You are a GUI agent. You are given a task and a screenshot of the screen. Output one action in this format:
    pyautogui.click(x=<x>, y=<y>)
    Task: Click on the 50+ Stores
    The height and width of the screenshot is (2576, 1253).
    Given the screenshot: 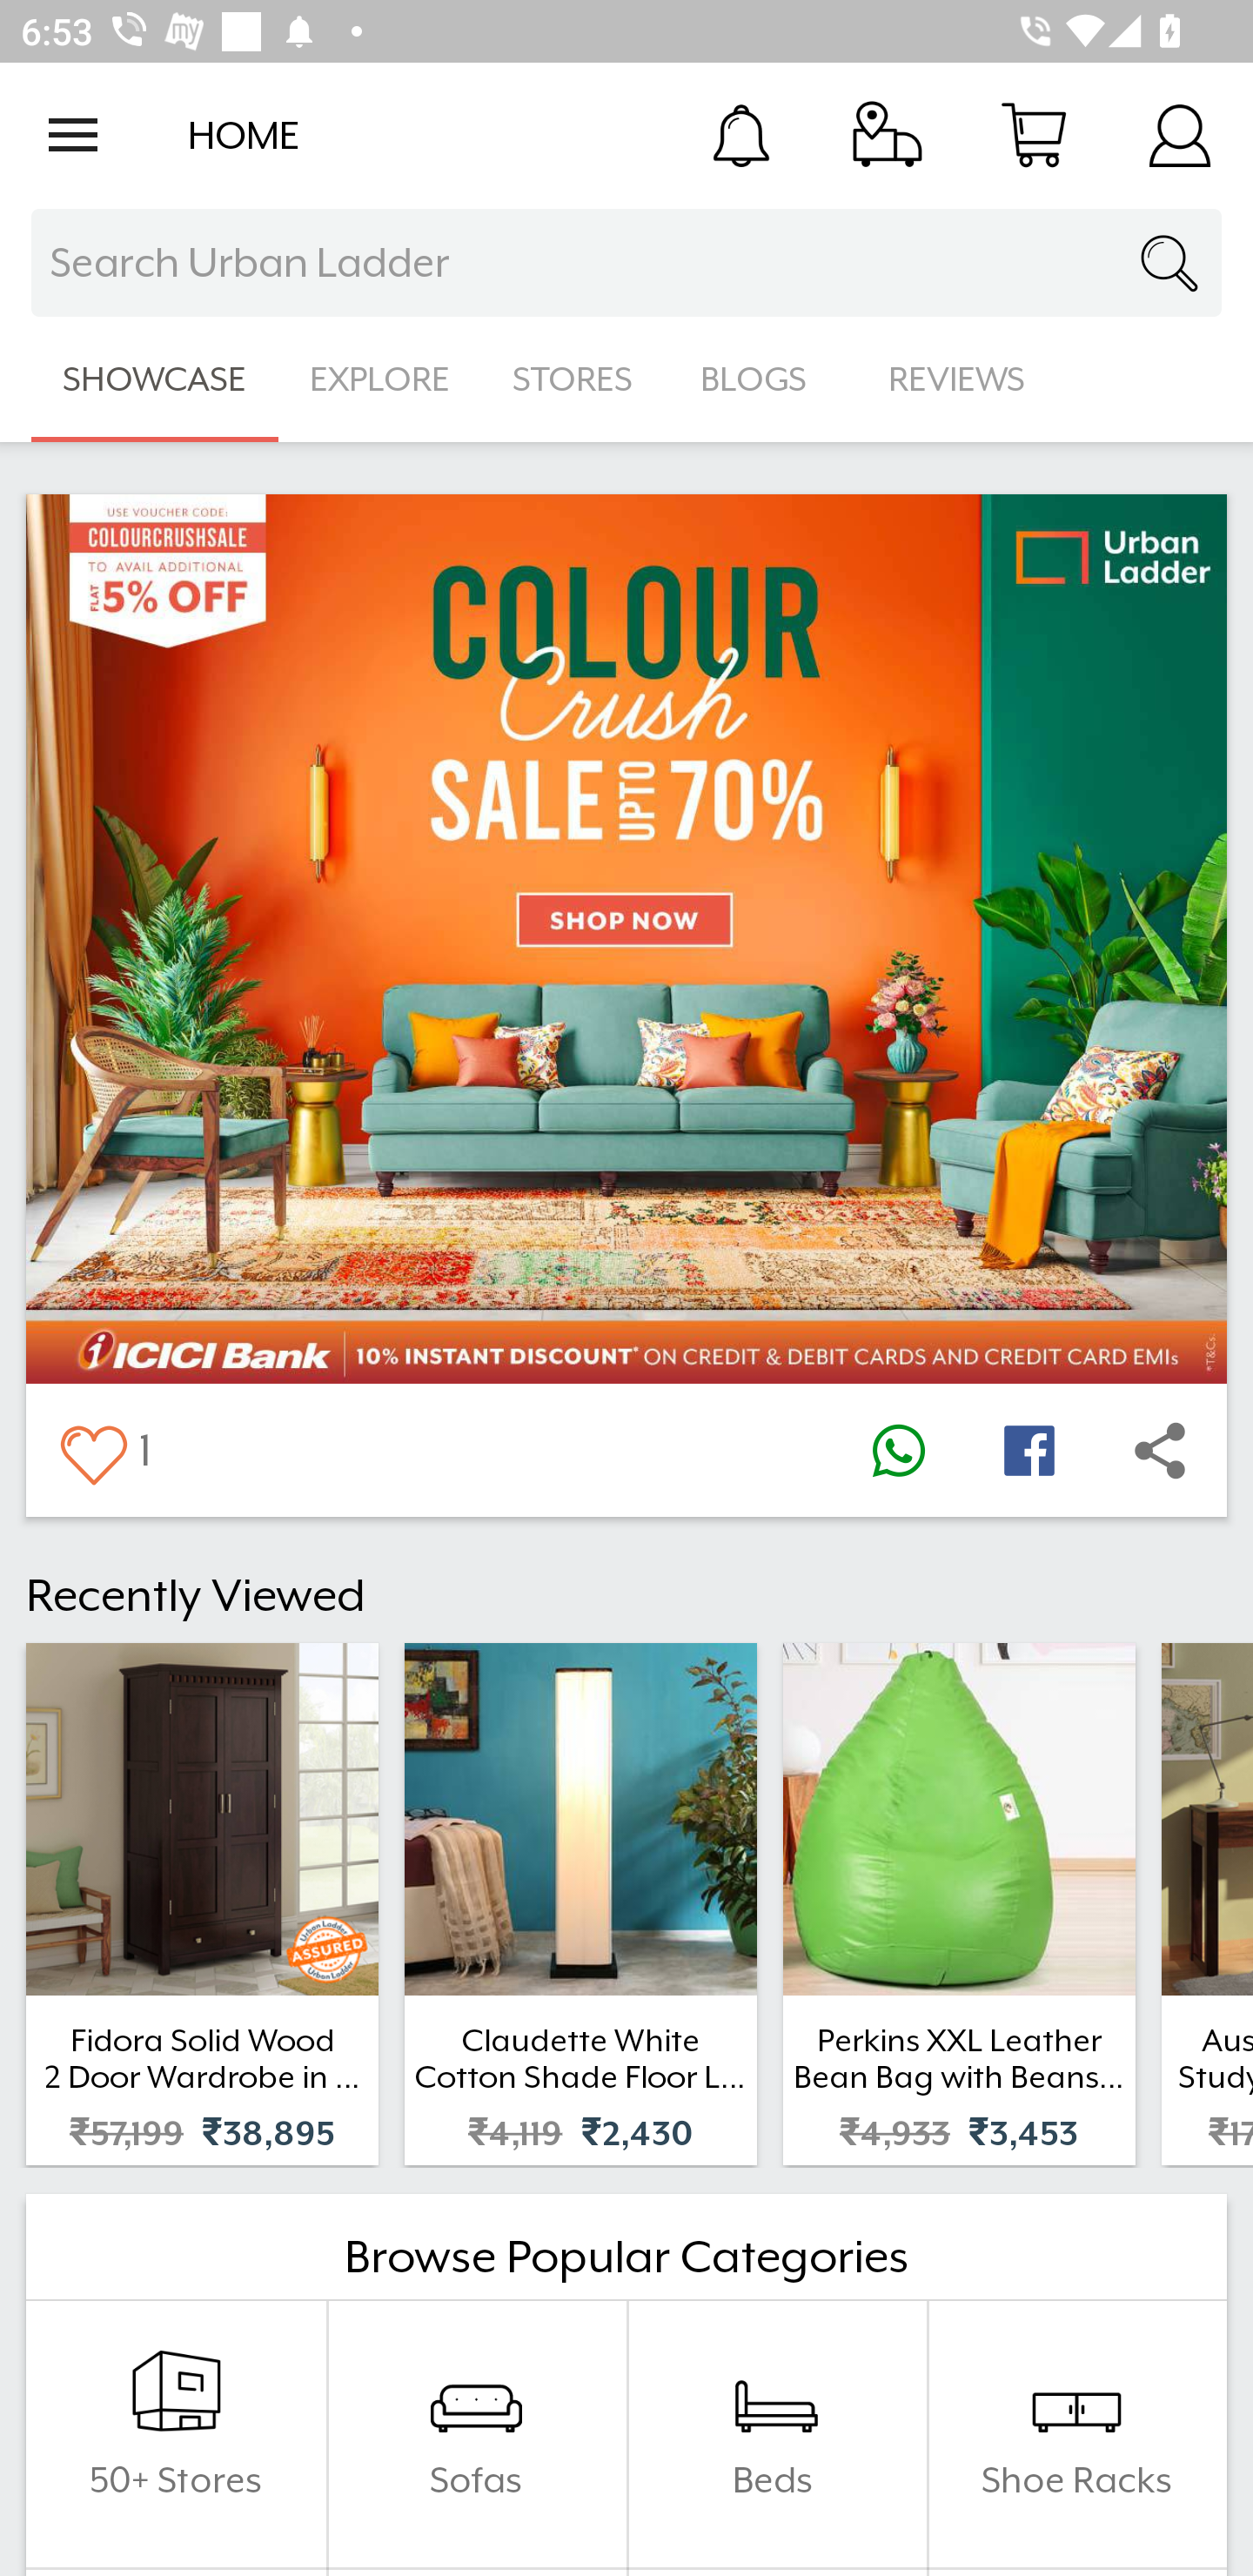 What is the action you would take?
    pyautogui.click(x=176, y=2434)
    